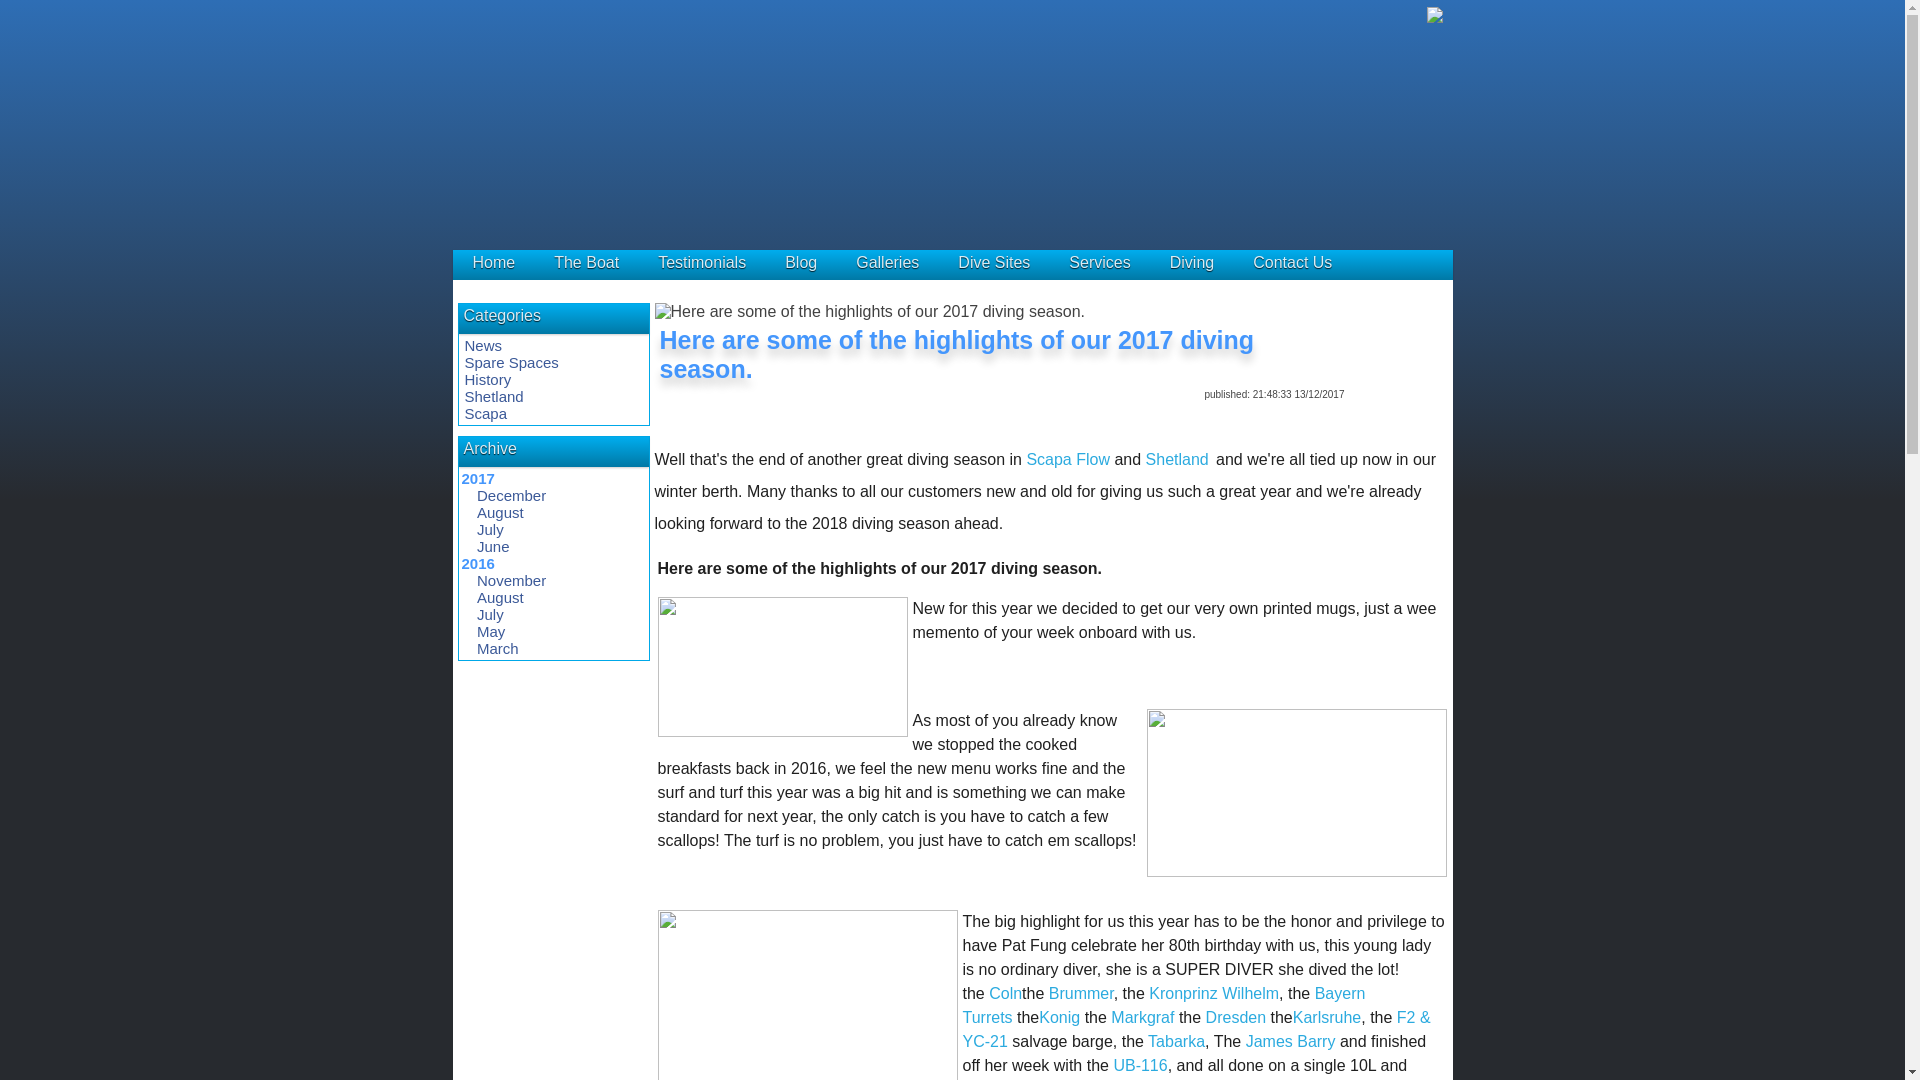 The image size is (1920, 1080). I want to click on August, so click(500, 512).